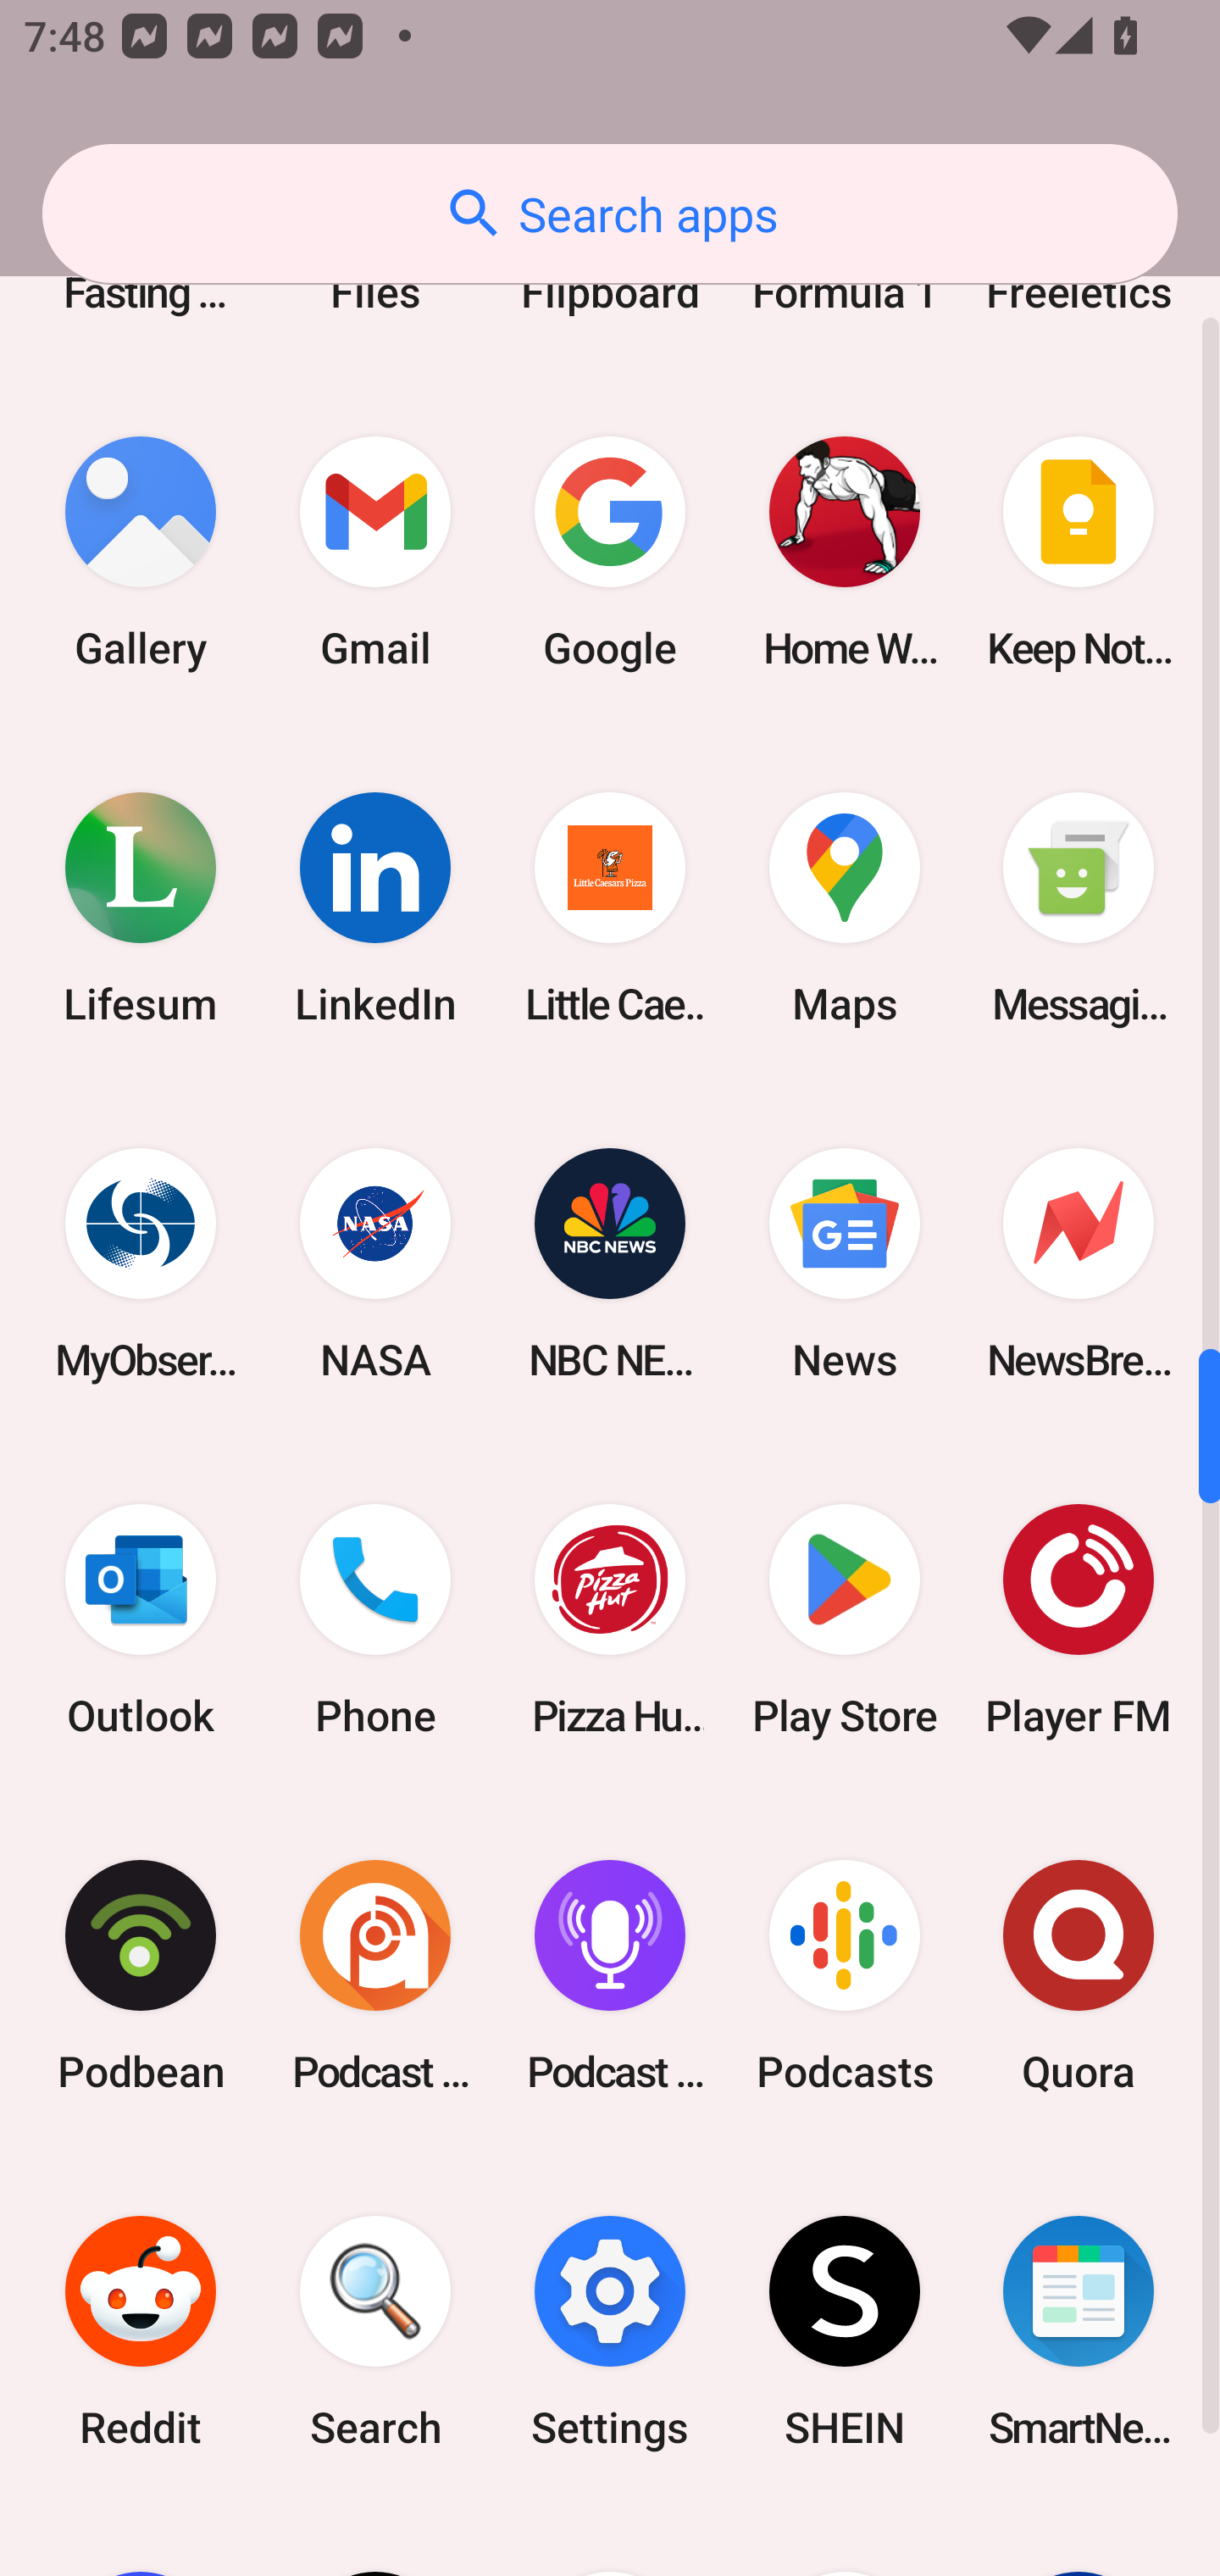  Describe the element at coordinates (141, 2330) in the screenshot. I see `Reddit` at that location.